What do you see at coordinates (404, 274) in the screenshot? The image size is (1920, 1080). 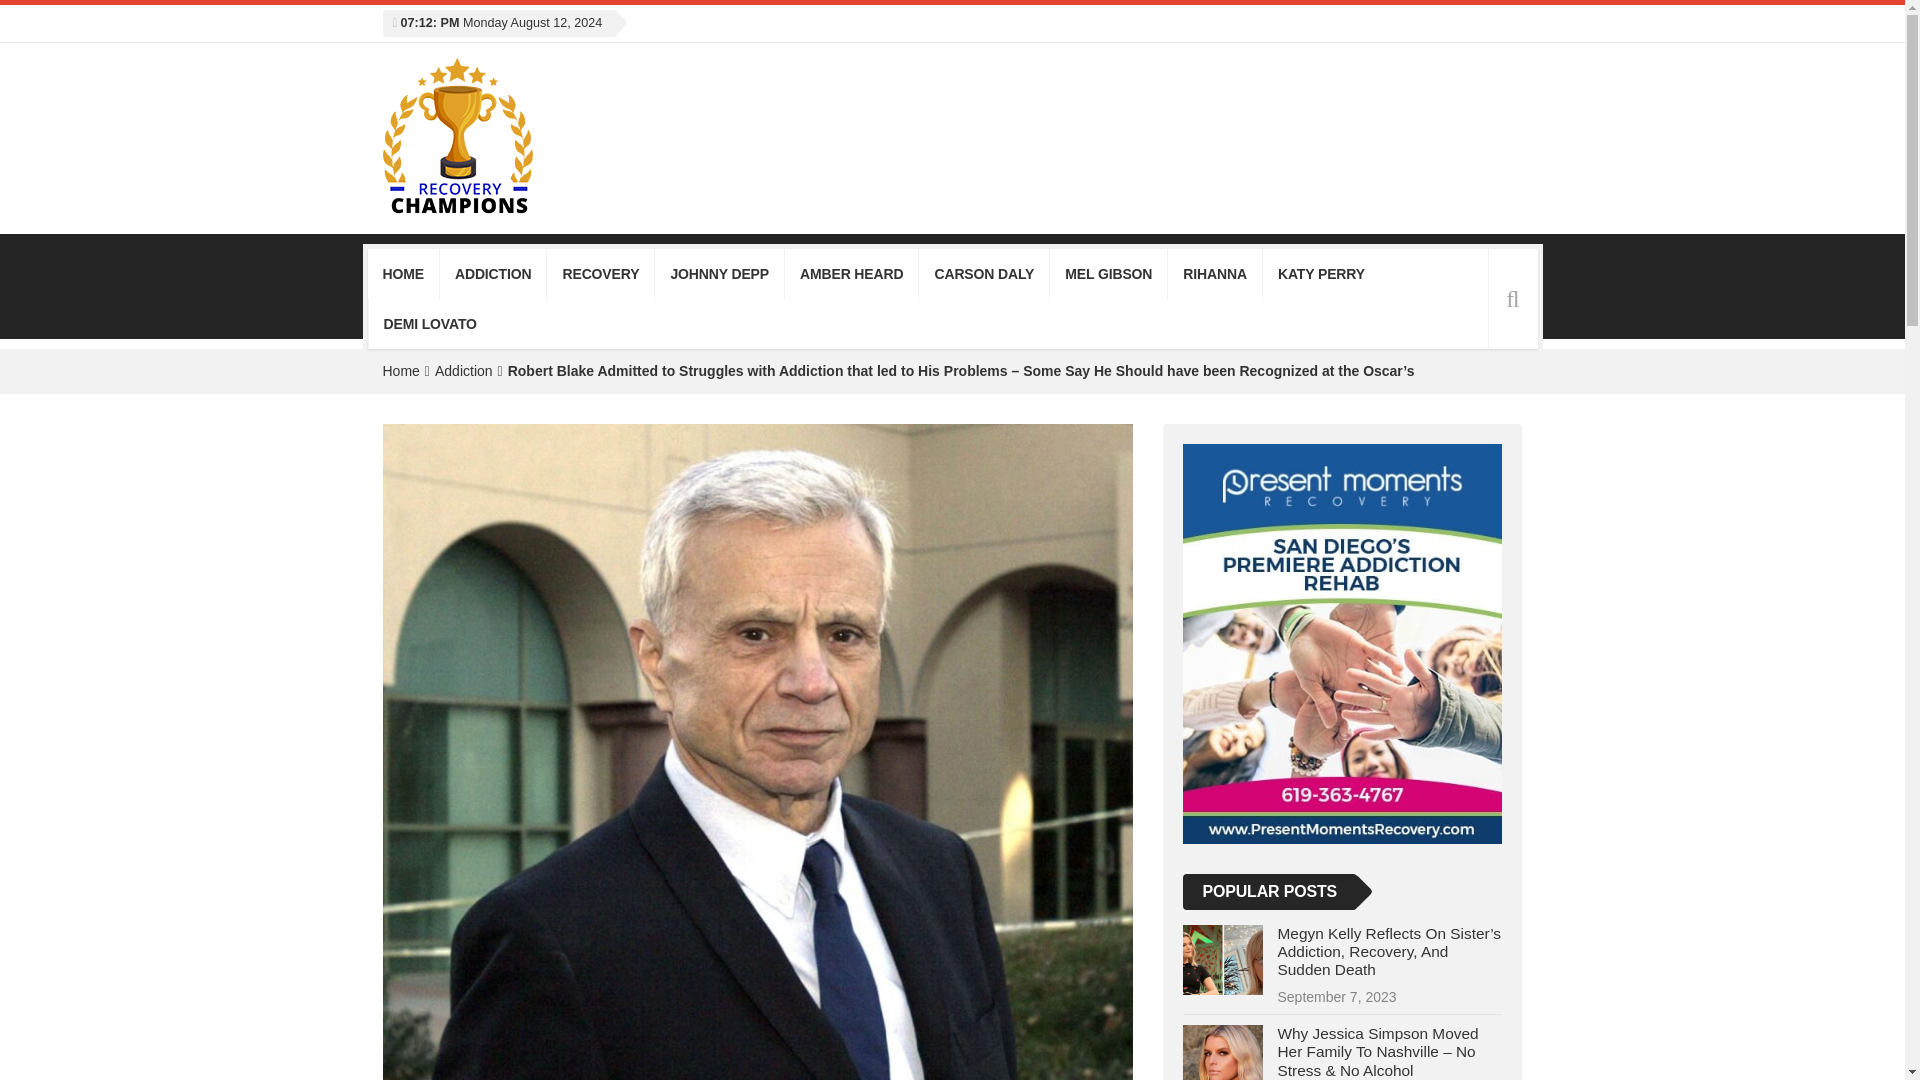 I see `HOME` at bounding box center [404, 274].